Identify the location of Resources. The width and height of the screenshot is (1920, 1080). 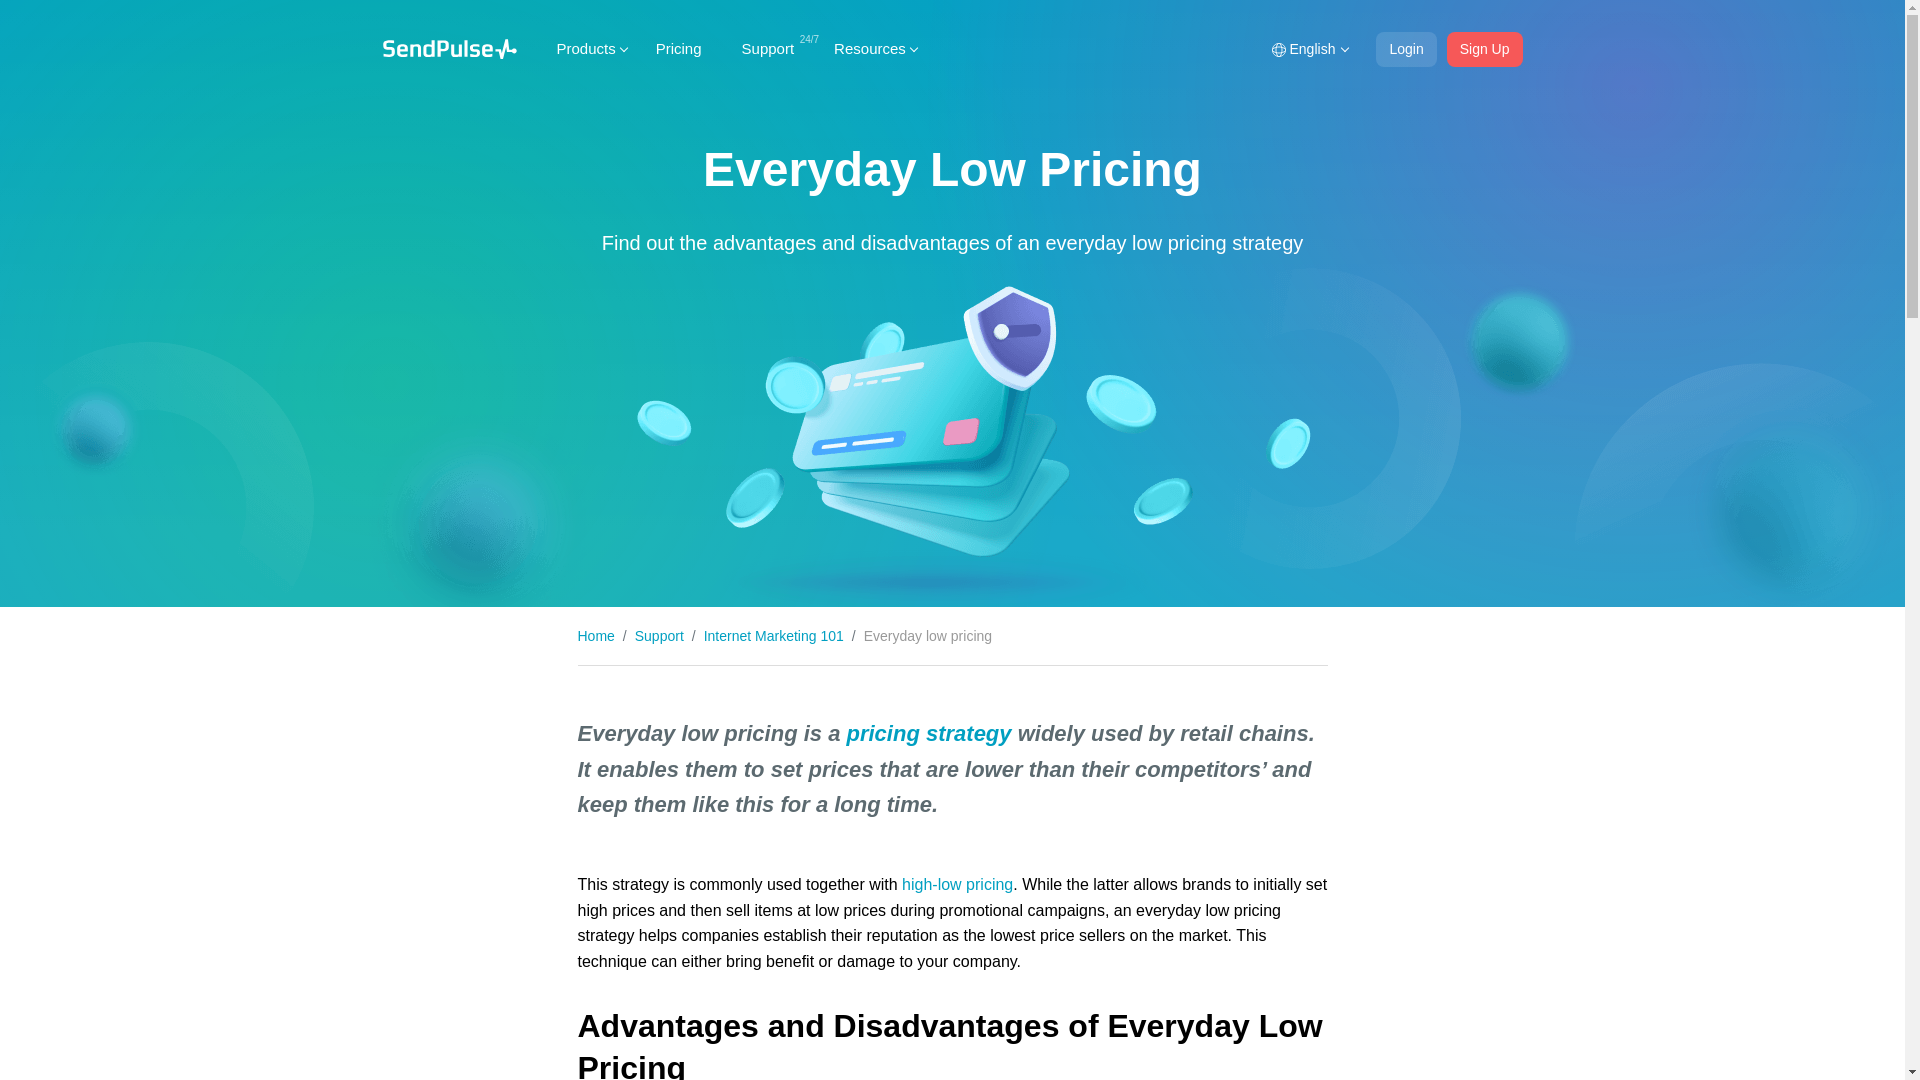
(870, 48).